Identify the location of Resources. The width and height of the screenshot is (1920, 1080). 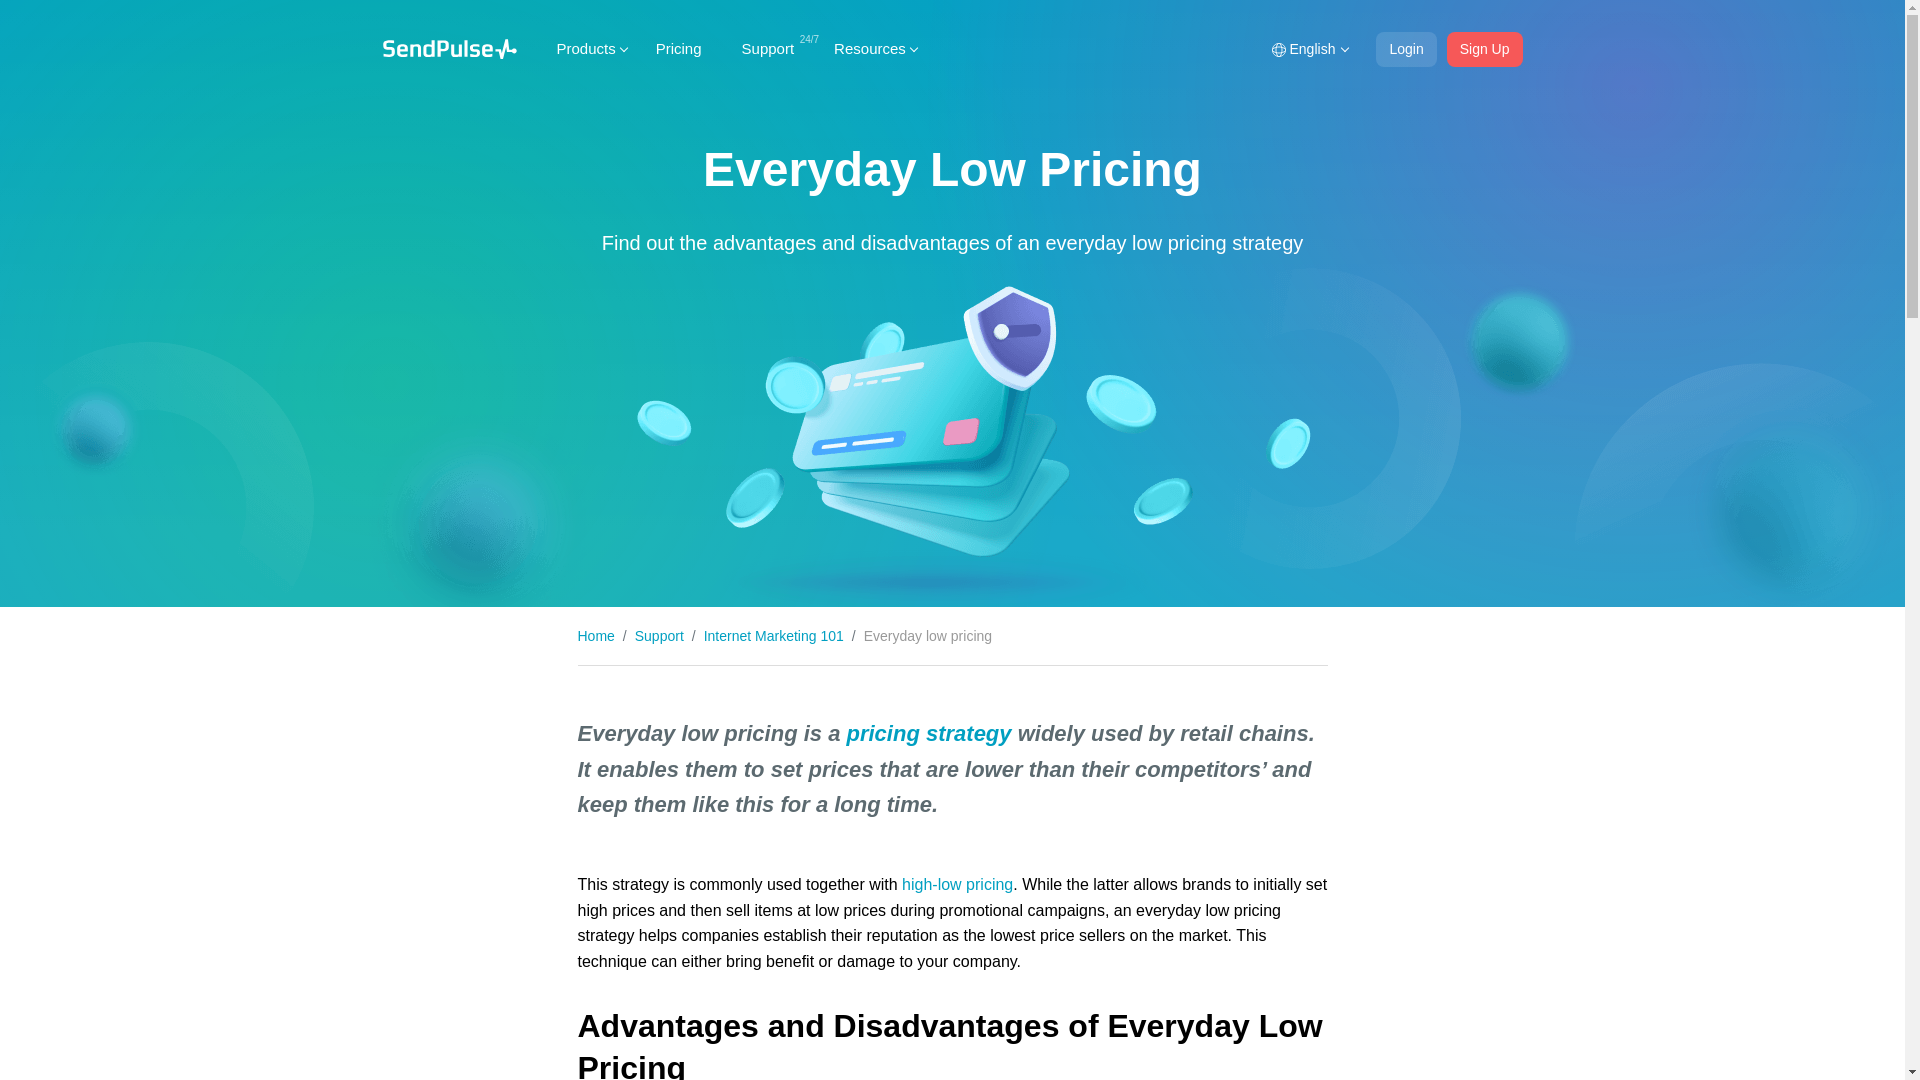
(870, 48).